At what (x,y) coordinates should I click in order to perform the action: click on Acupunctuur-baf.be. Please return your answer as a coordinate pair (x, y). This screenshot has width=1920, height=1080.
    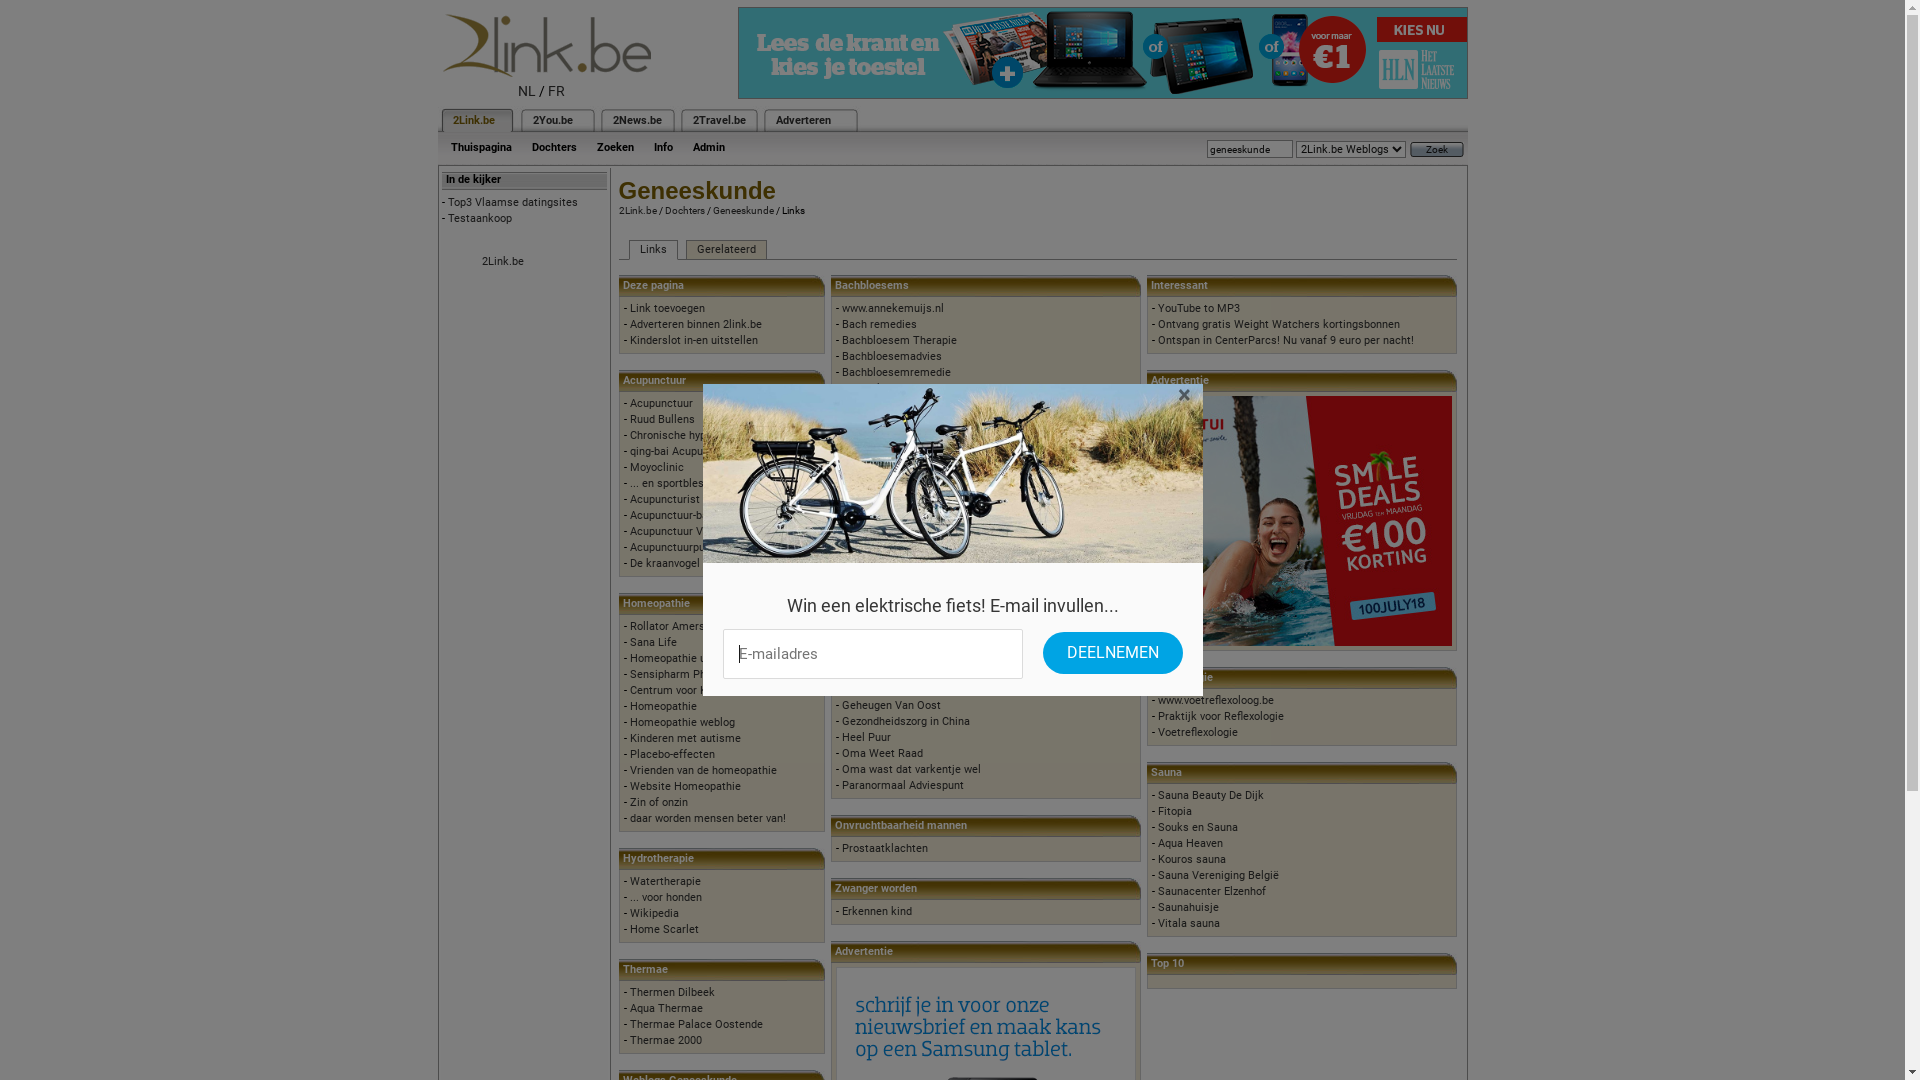
    Looking at the image, I should click on (678, 515).